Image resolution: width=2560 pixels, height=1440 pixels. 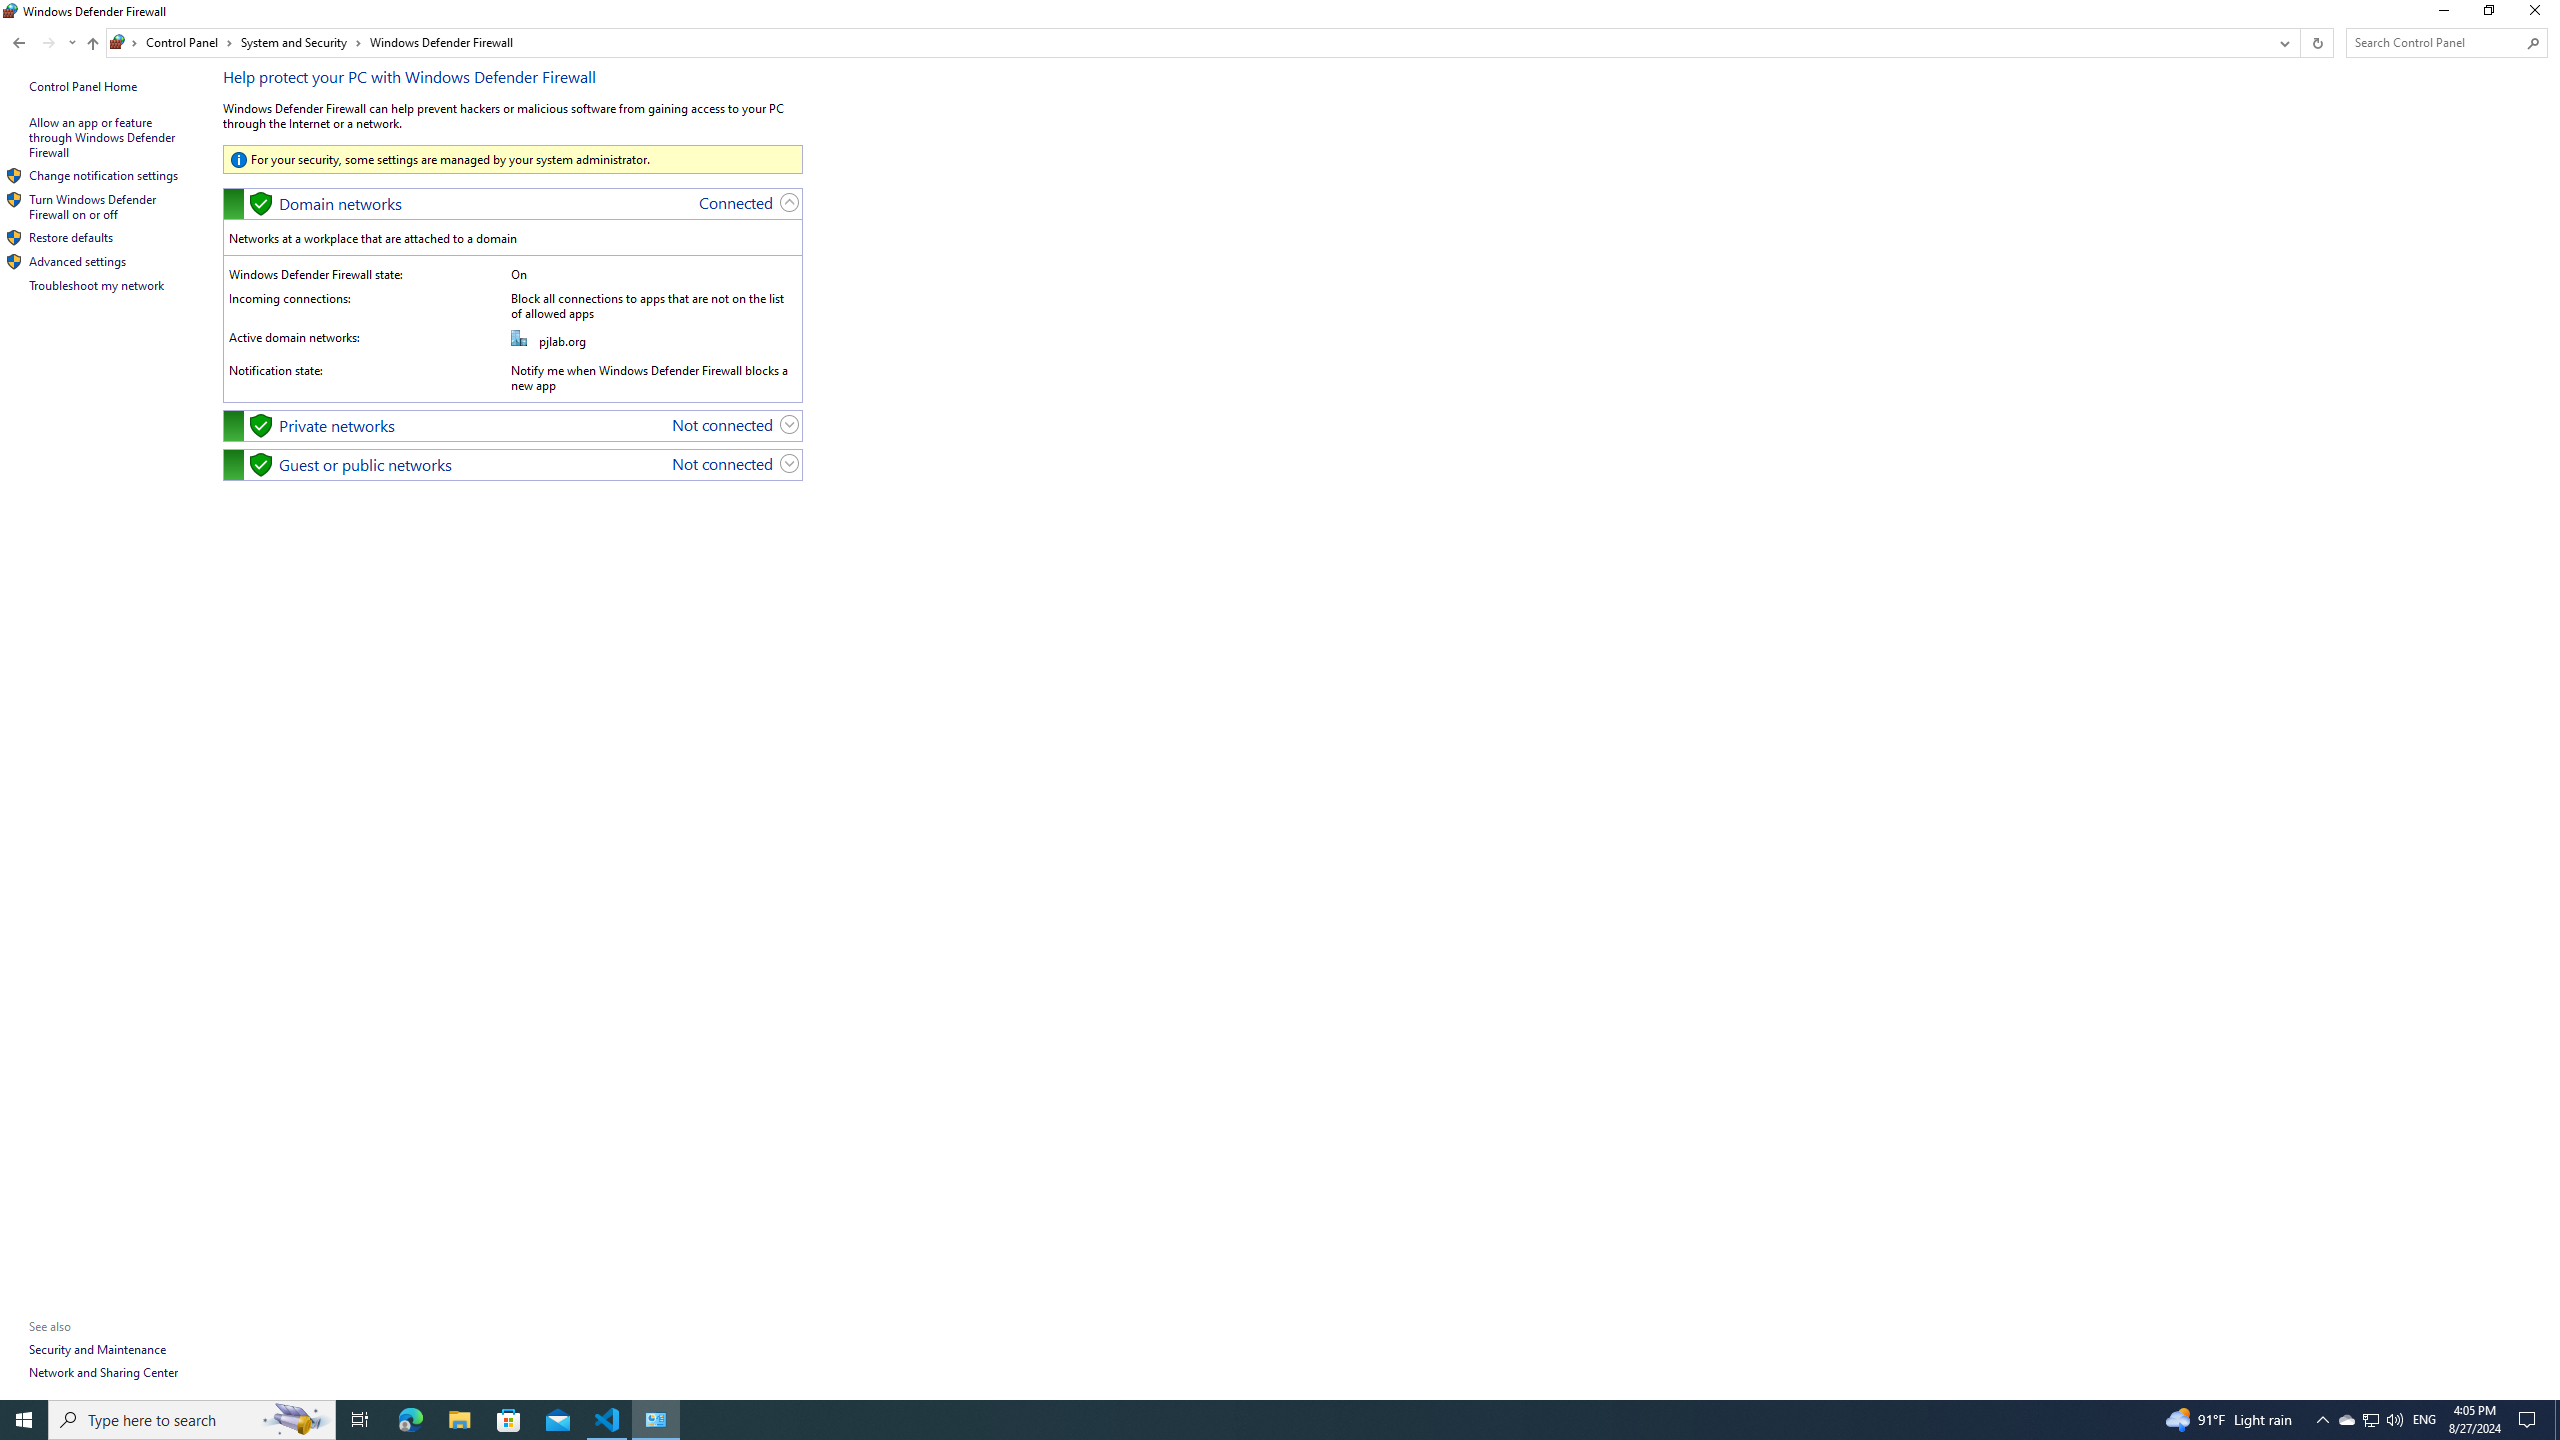 What do you see at coordinates (509, 1420) in the screenshot?
I see `Q2790: 100%` at bounding box center [509, 1420].